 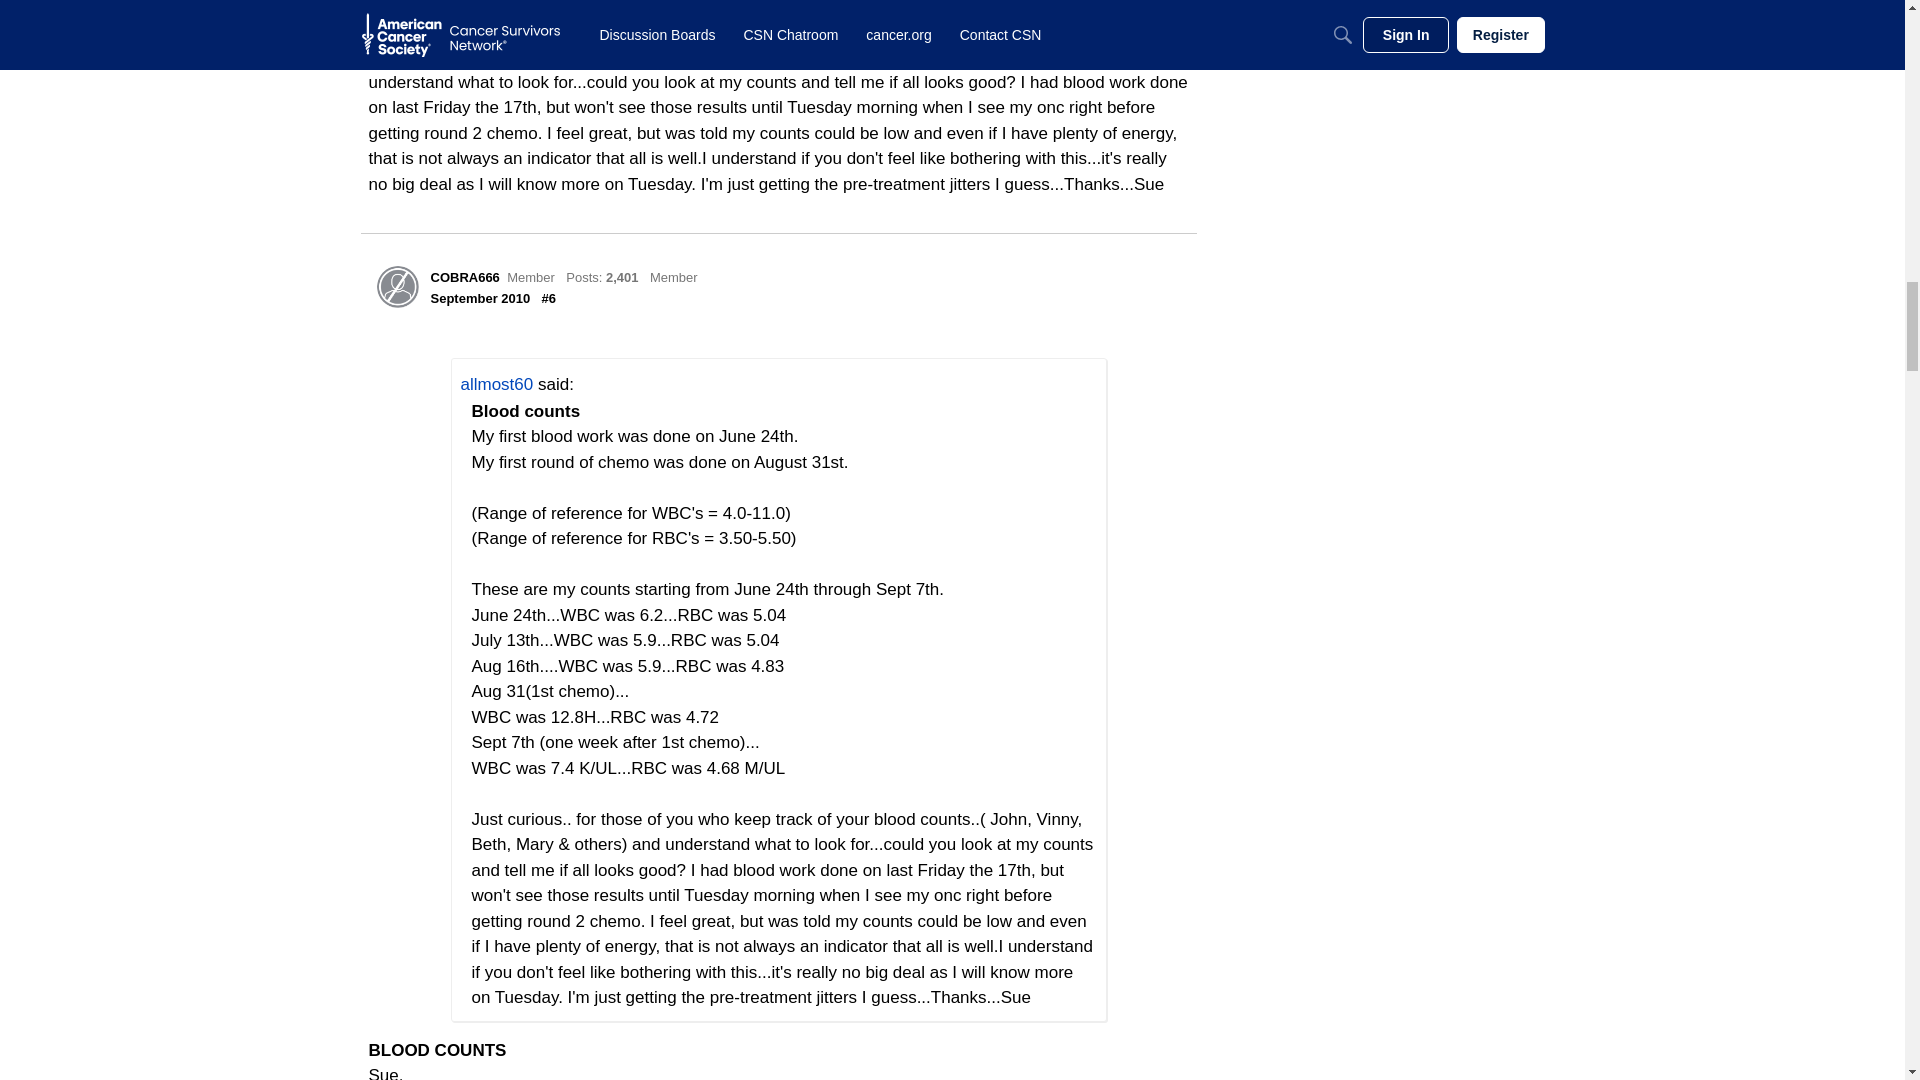 I want to click on September 2010, so click(x=480, y=298).